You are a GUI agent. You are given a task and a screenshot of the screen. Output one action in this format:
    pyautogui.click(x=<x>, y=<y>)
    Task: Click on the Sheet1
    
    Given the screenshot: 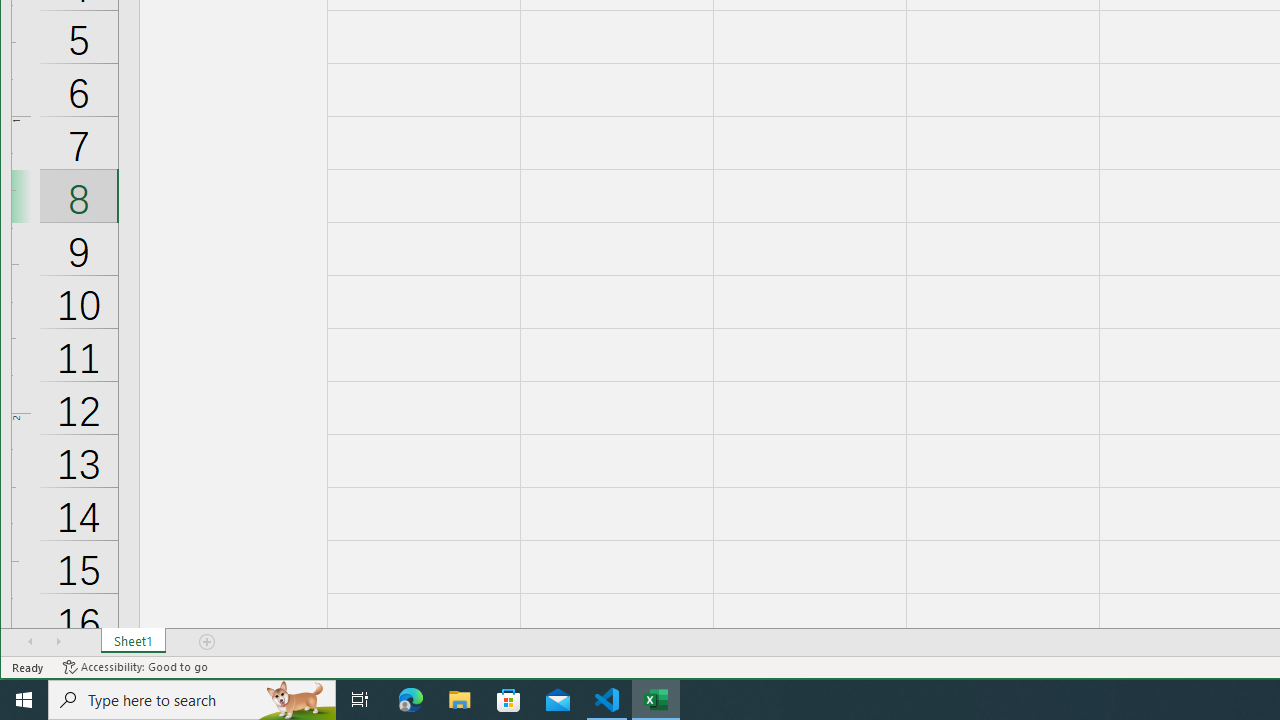 What is the action you would take?
    pyautogui.click(x=134, y=641)
    